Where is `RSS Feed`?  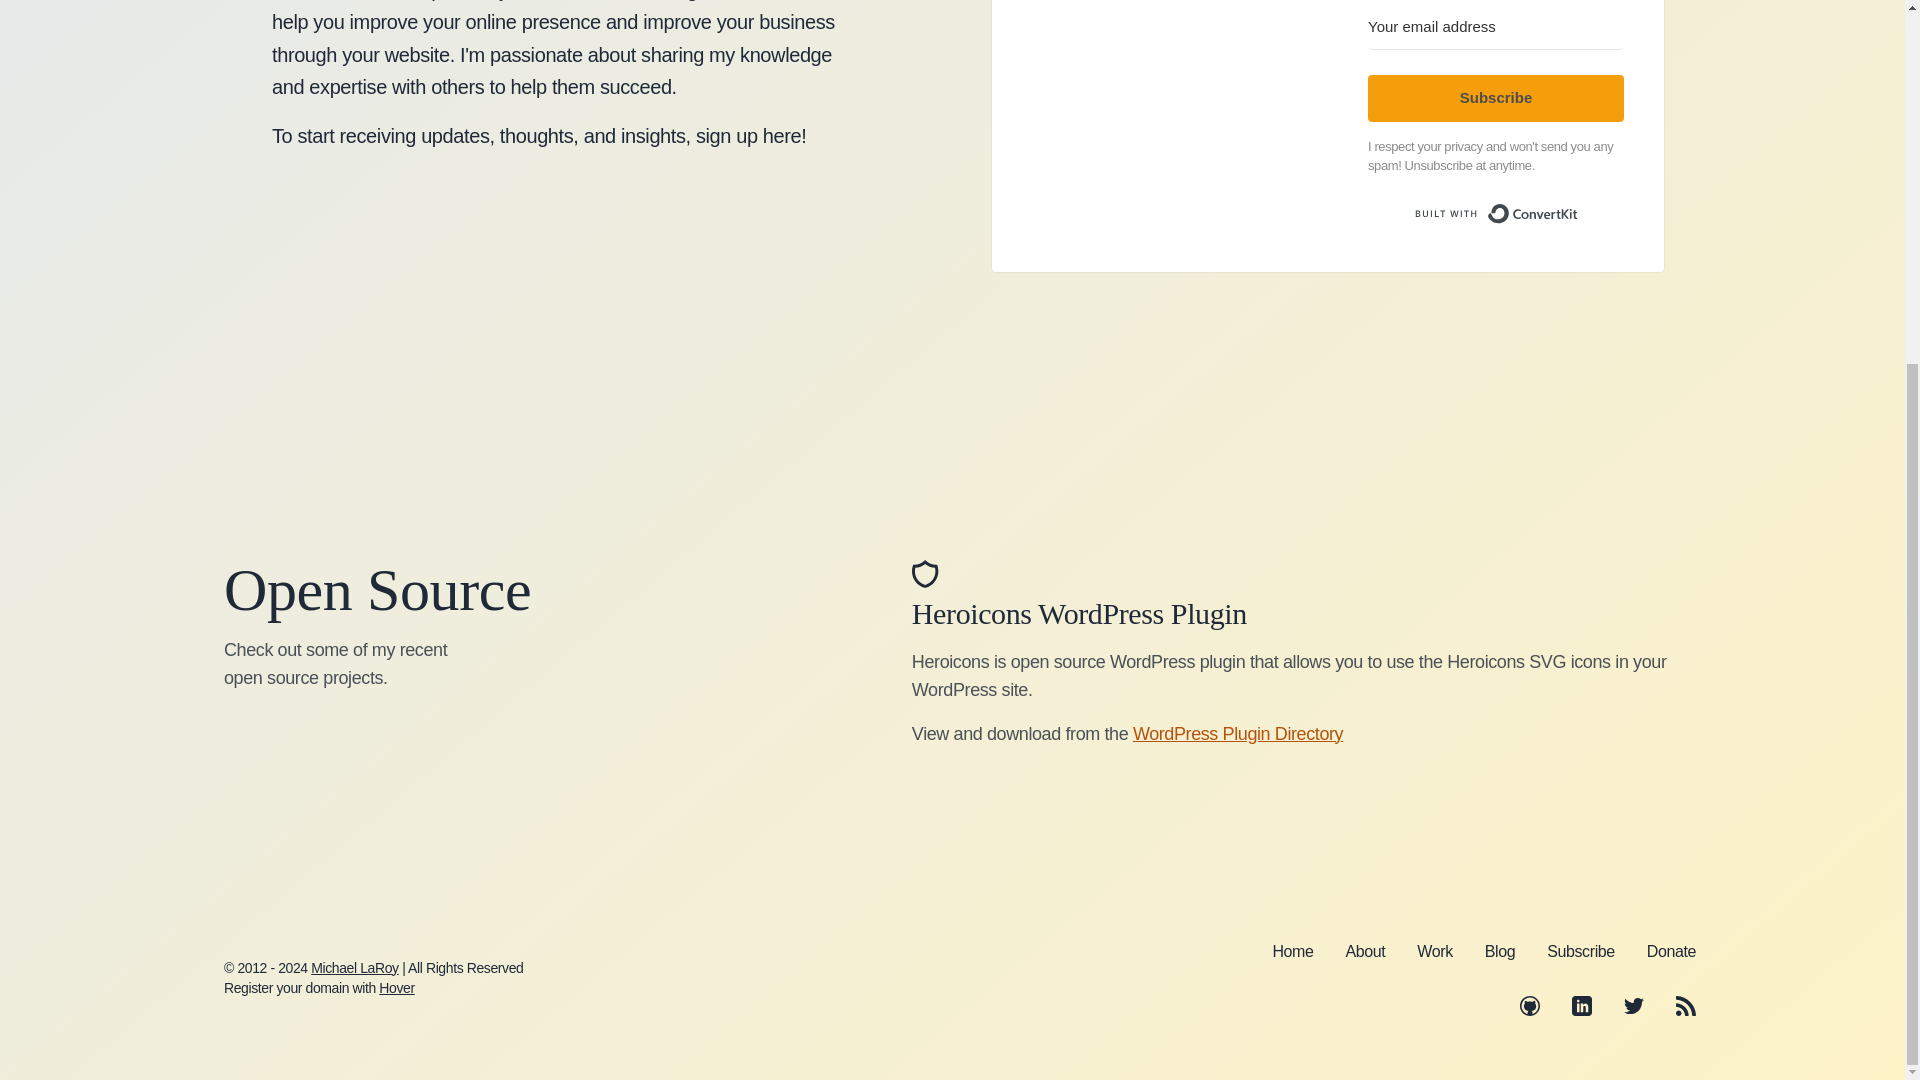 RSS Feed is located at coordinates (1686, 1006).